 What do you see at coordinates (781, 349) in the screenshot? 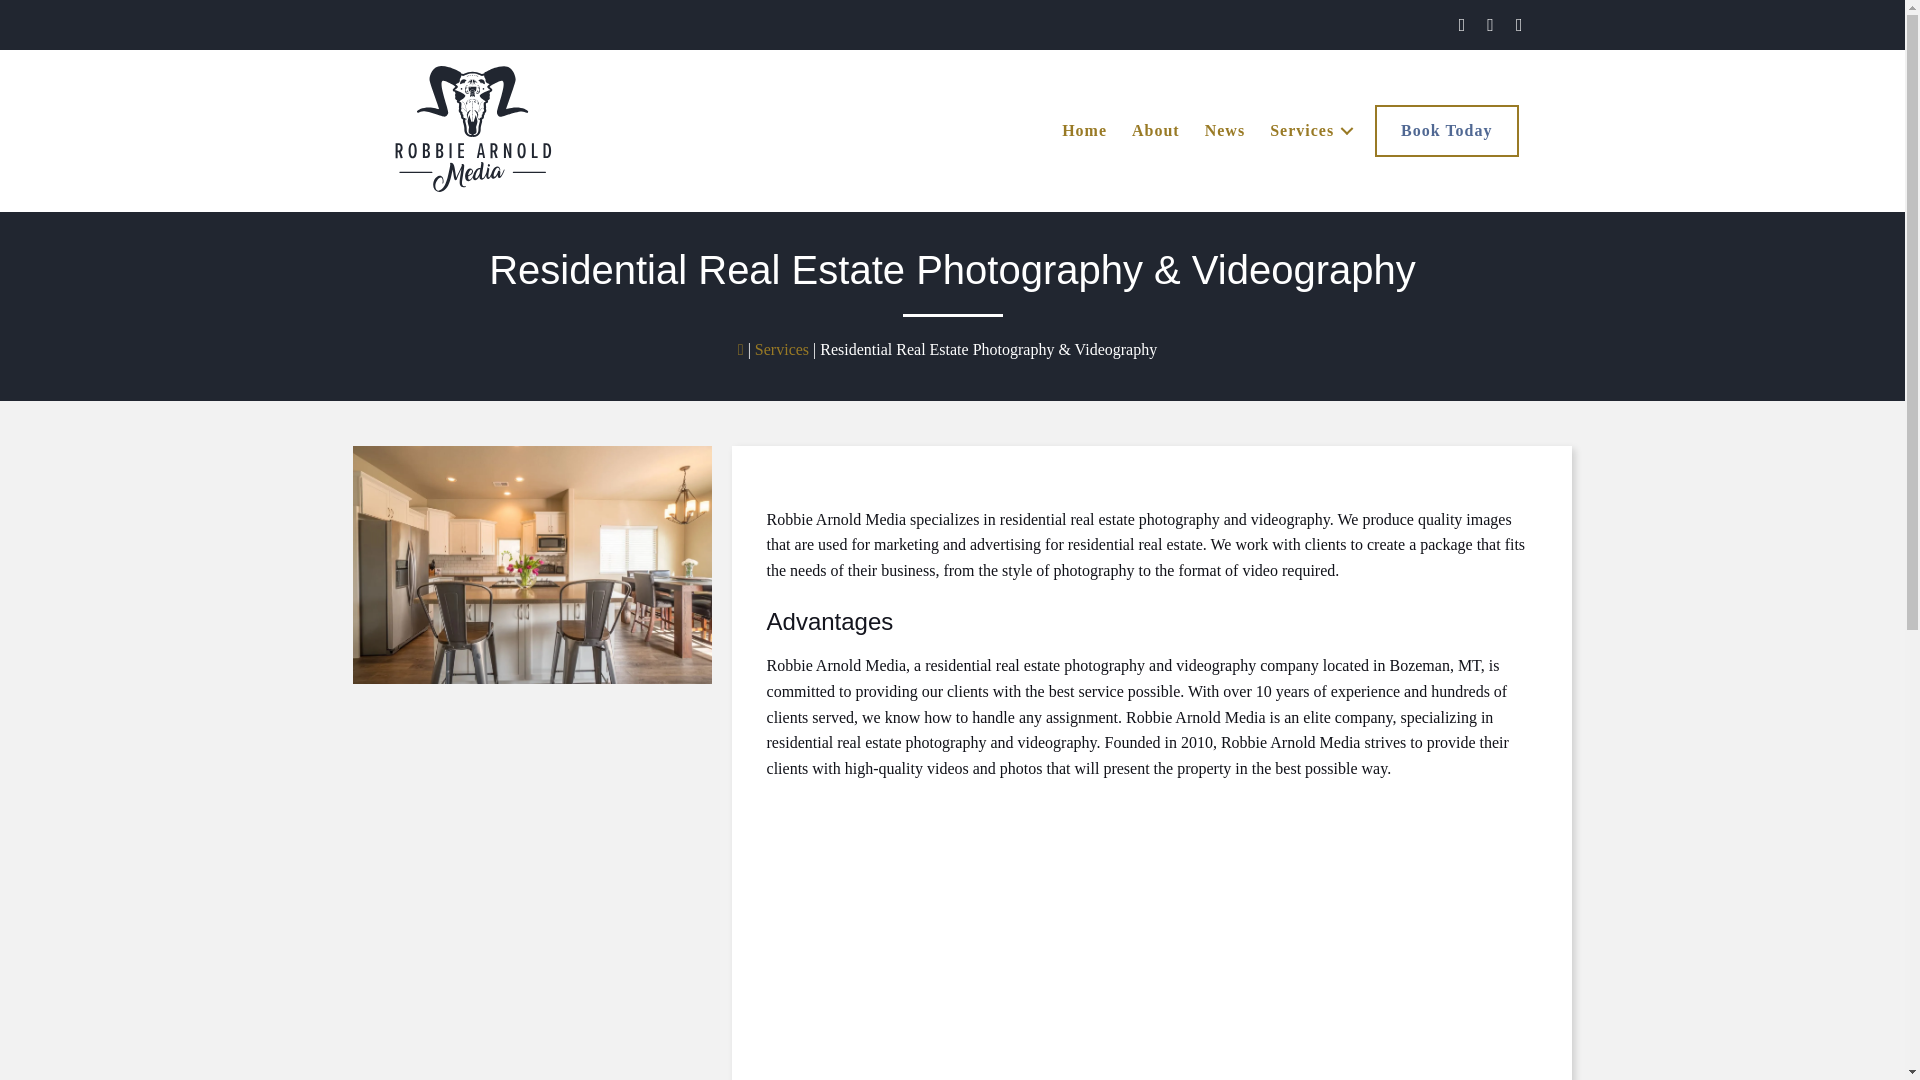
I see `Services` at bounding box center [781, 349].